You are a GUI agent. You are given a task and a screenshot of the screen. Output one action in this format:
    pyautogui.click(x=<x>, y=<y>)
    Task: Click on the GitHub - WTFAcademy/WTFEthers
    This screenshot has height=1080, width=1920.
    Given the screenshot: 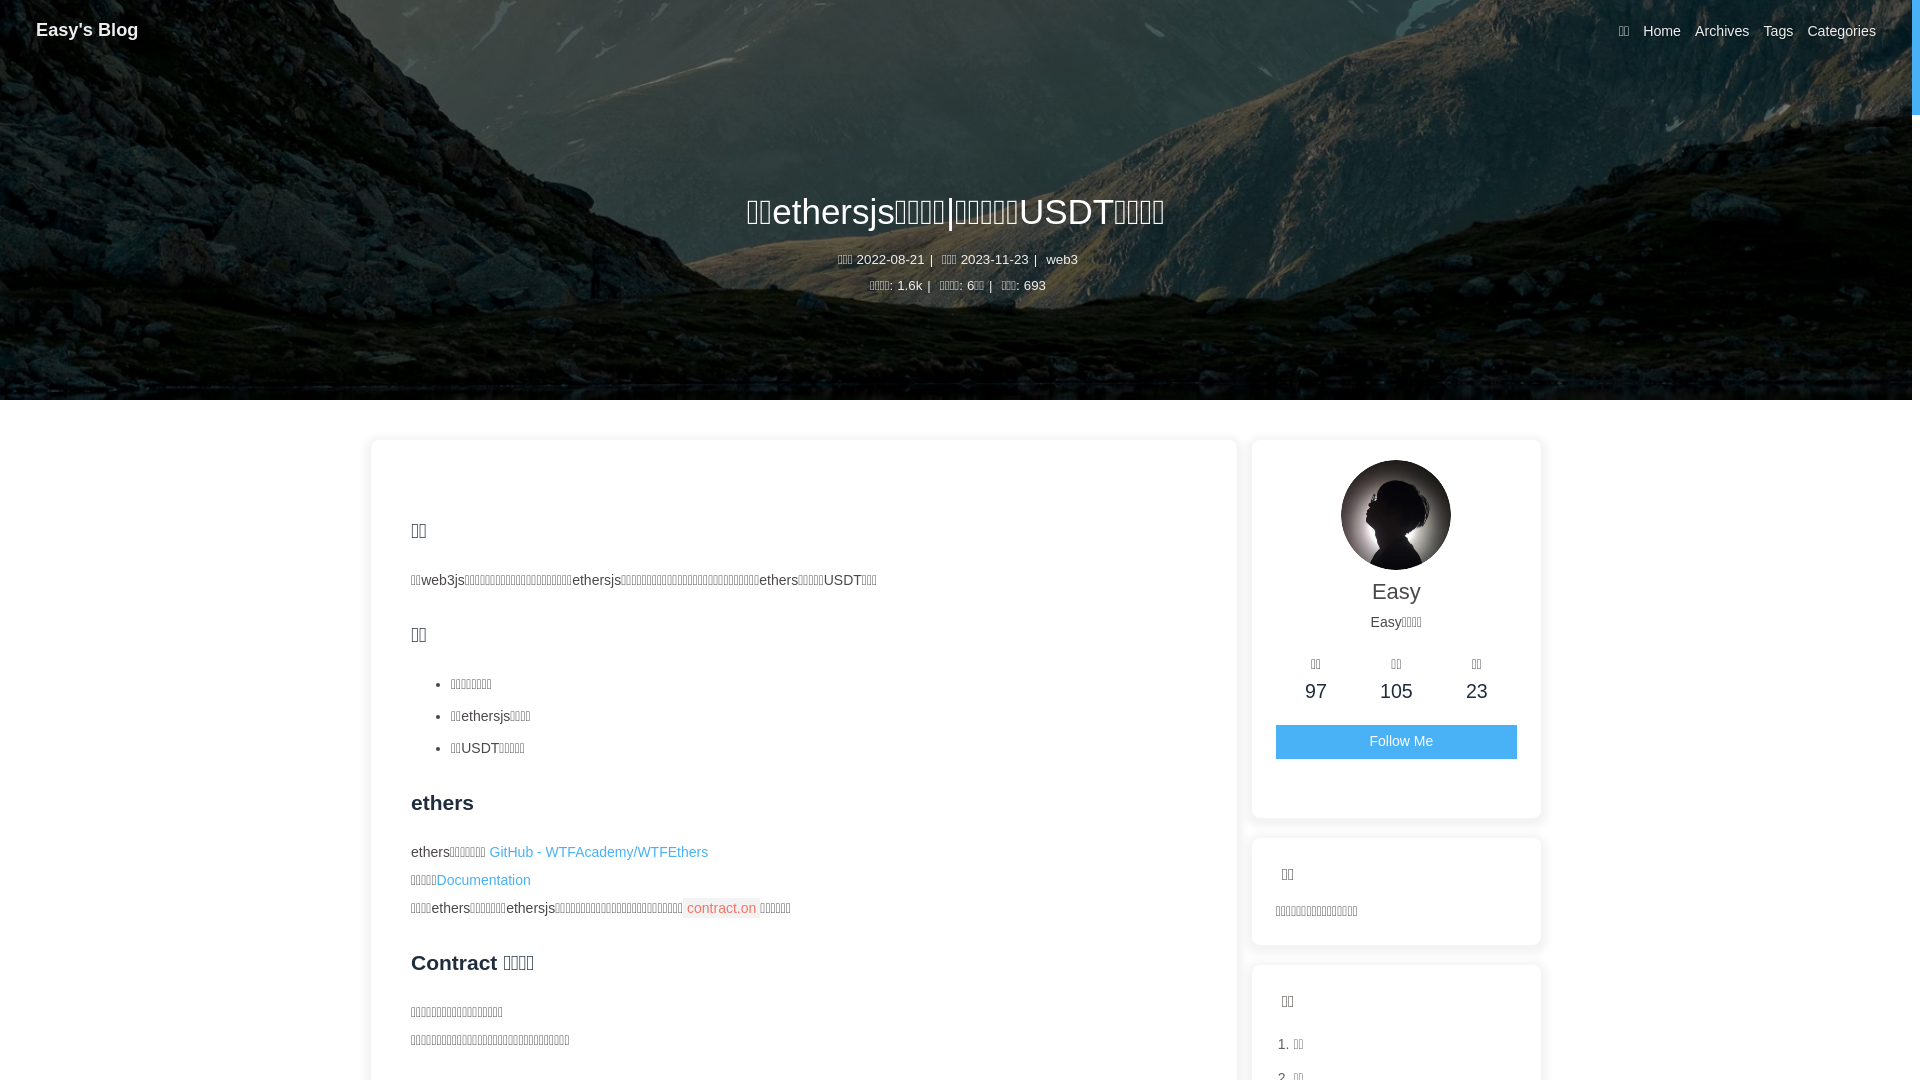 What is the action you would take?
    pyautogui.click(x=599, y=852)
    